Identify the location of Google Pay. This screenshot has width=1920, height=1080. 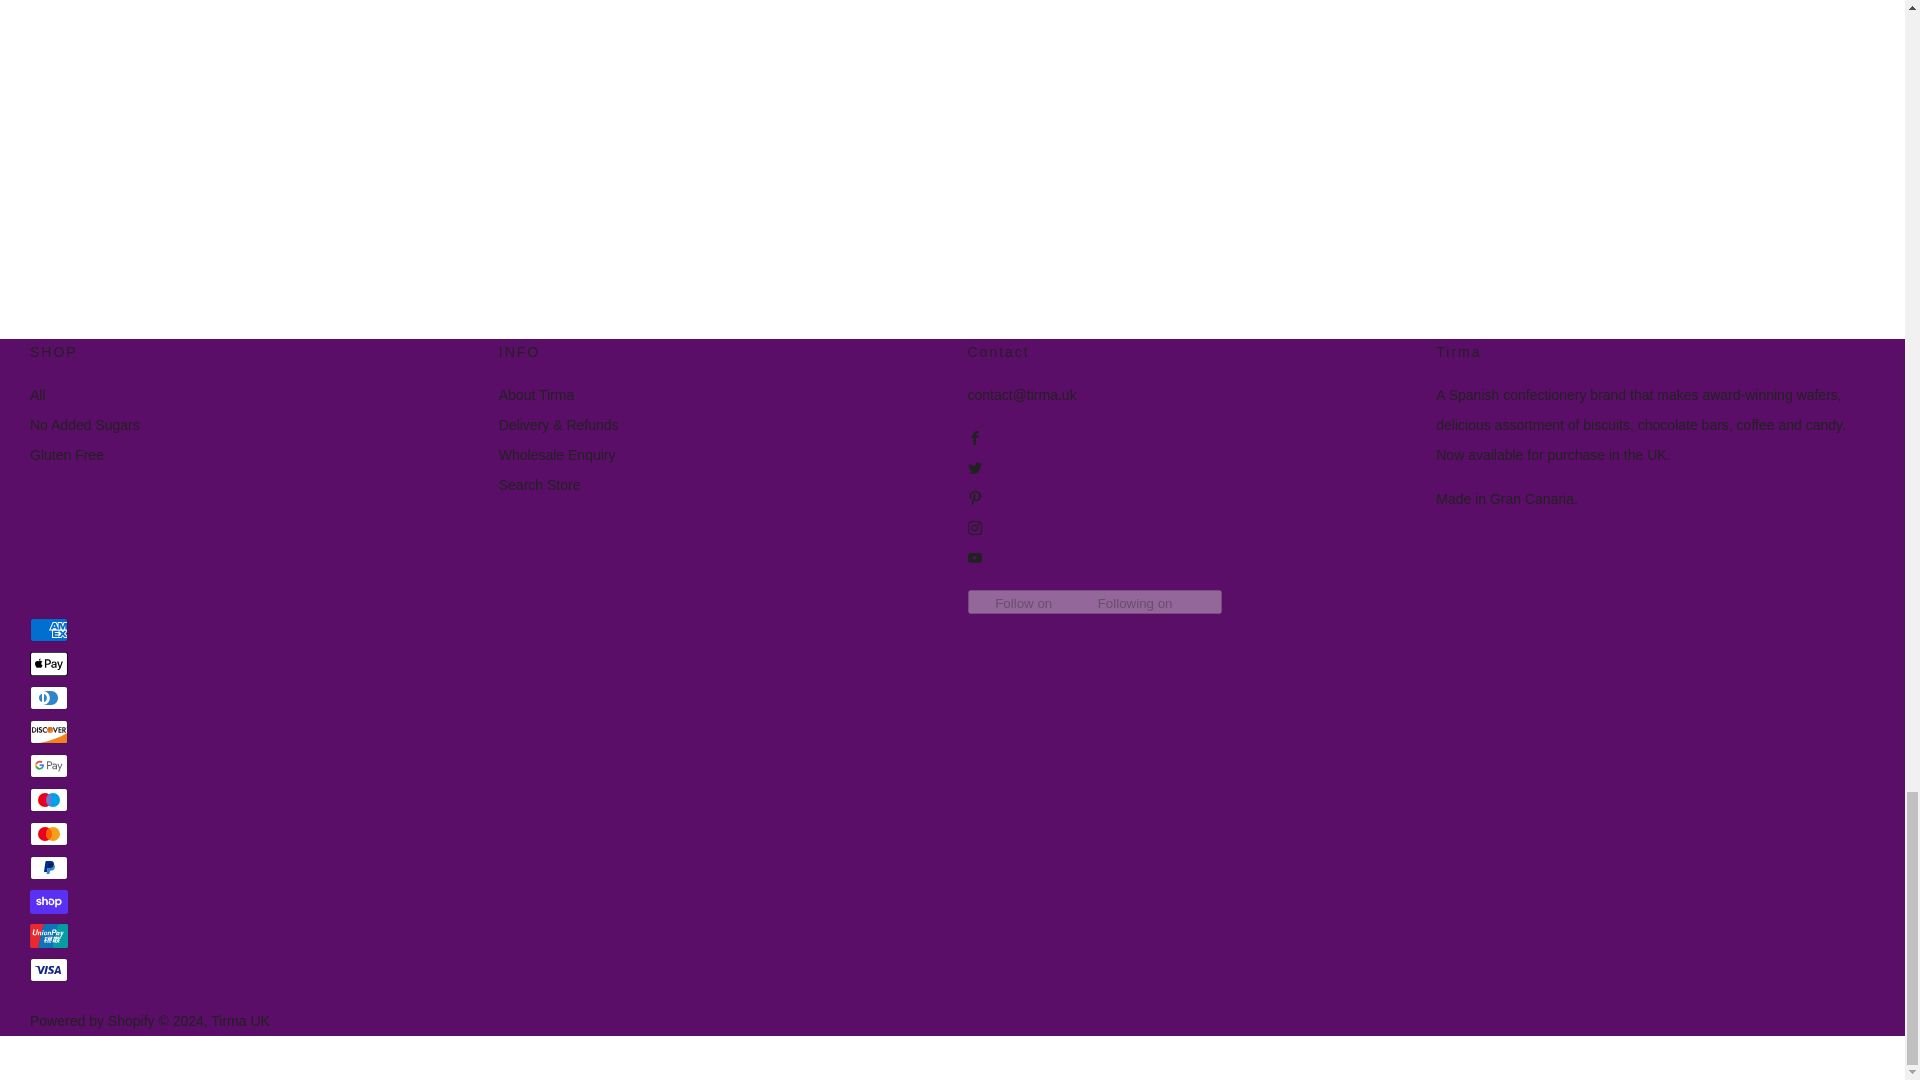
(48, 765).